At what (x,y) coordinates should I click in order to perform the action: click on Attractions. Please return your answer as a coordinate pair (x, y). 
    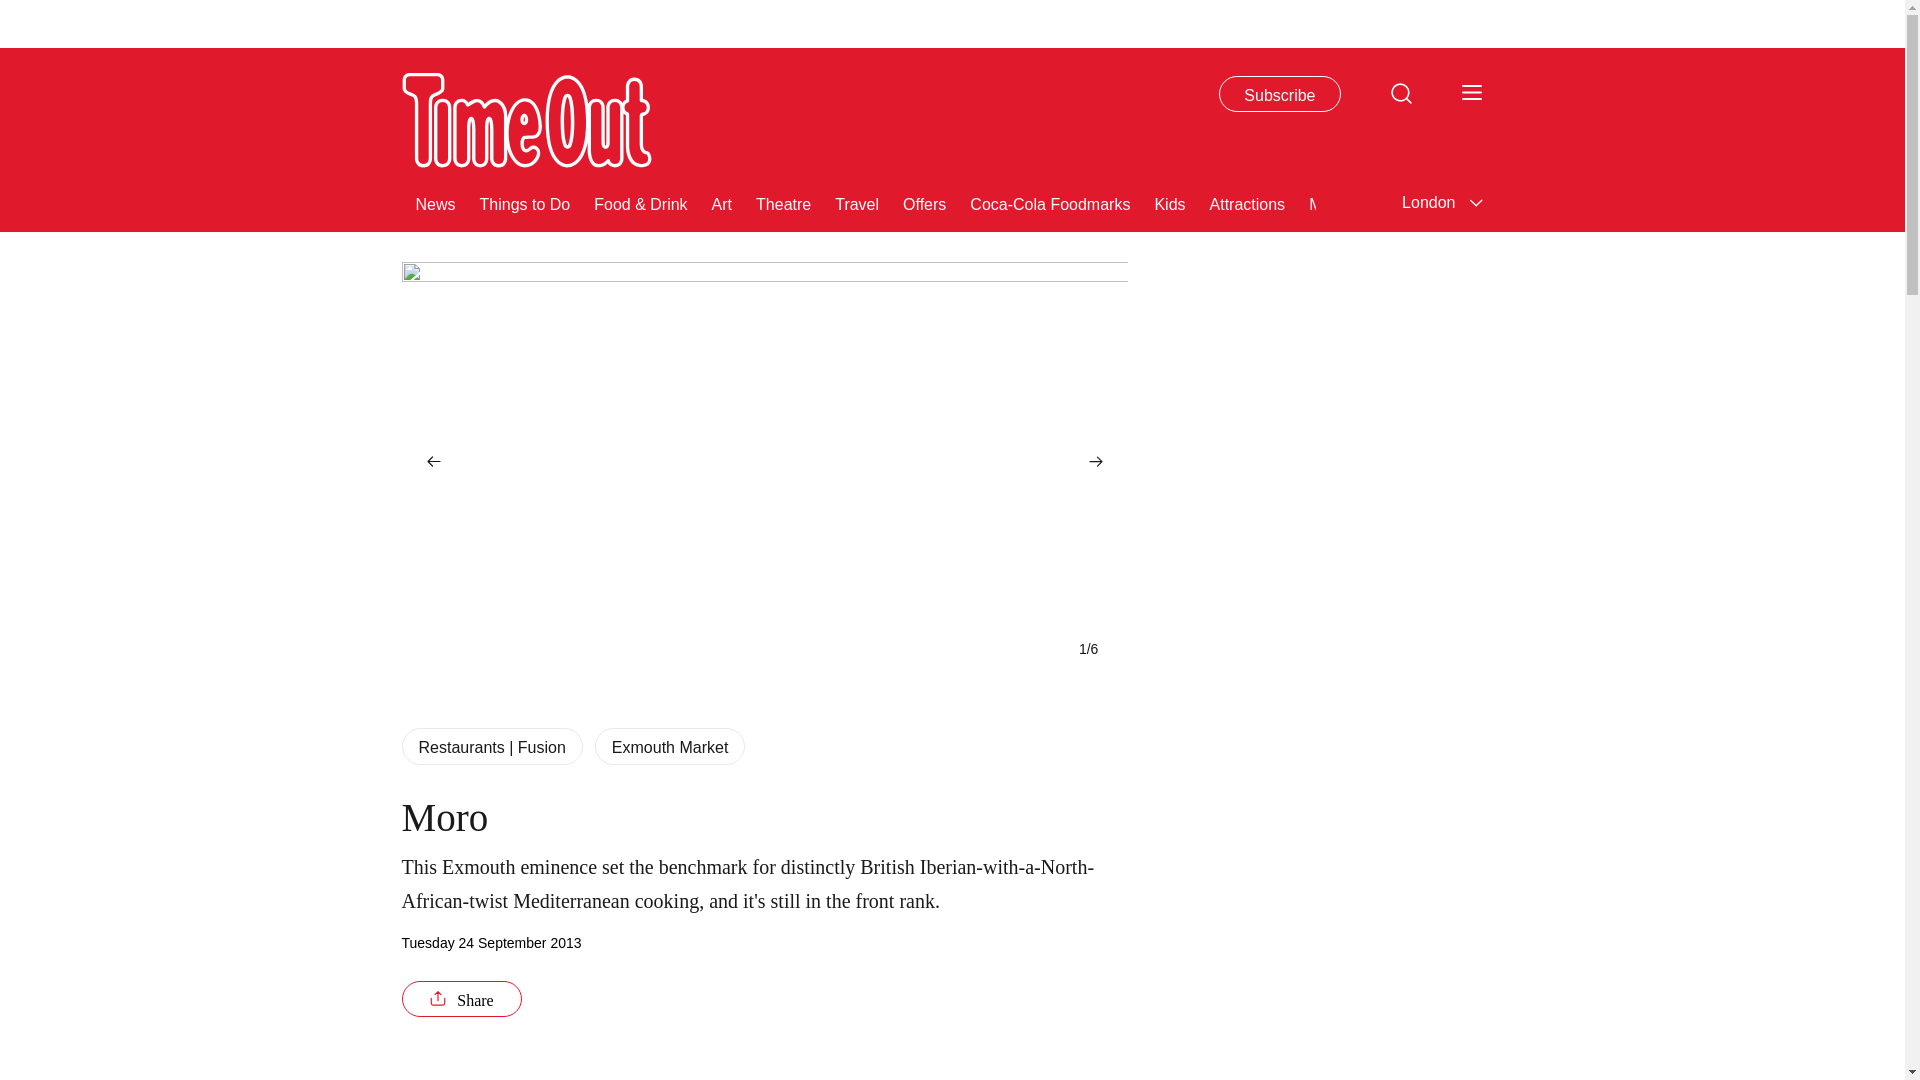
    Looking at the image, I should click on (1248, 202).